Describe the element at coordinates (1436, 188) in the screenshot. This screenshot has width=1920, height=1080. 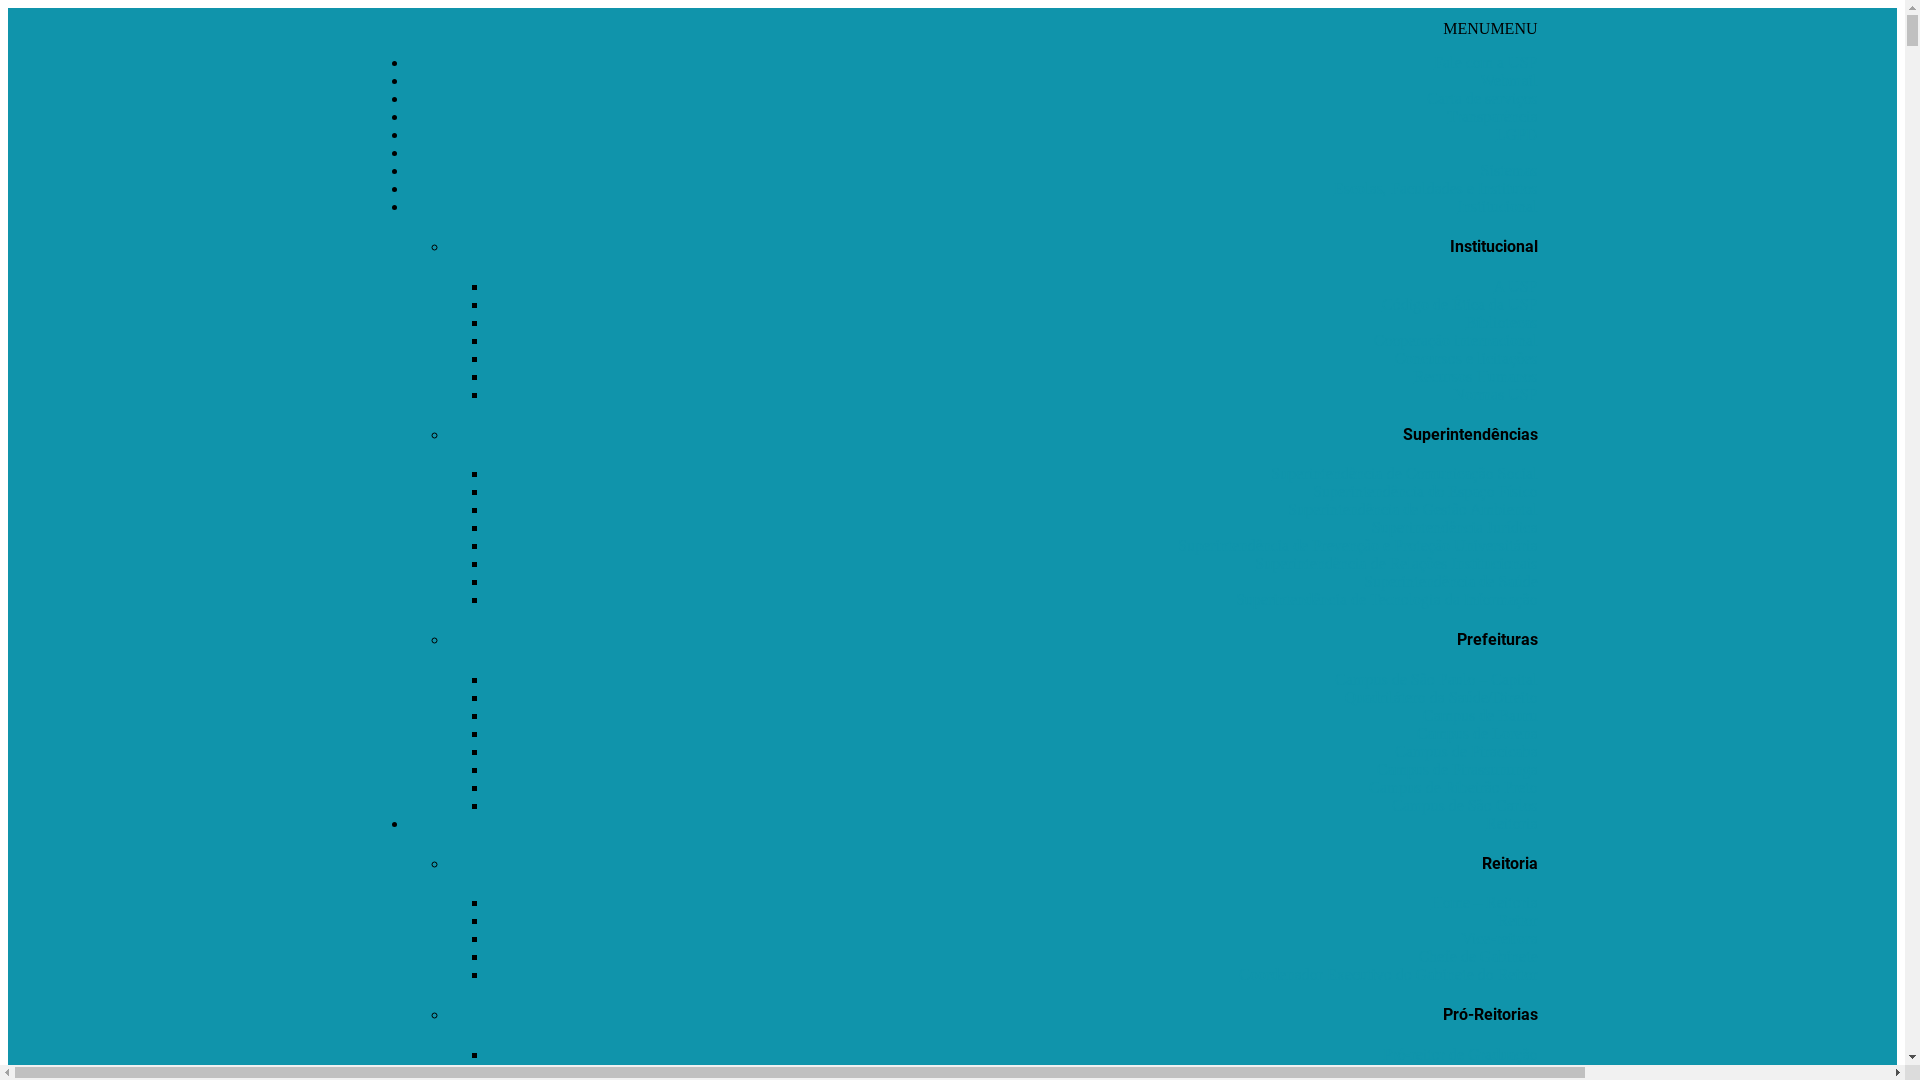
I see `Escolas, Faculdades e Institutos` at that location.